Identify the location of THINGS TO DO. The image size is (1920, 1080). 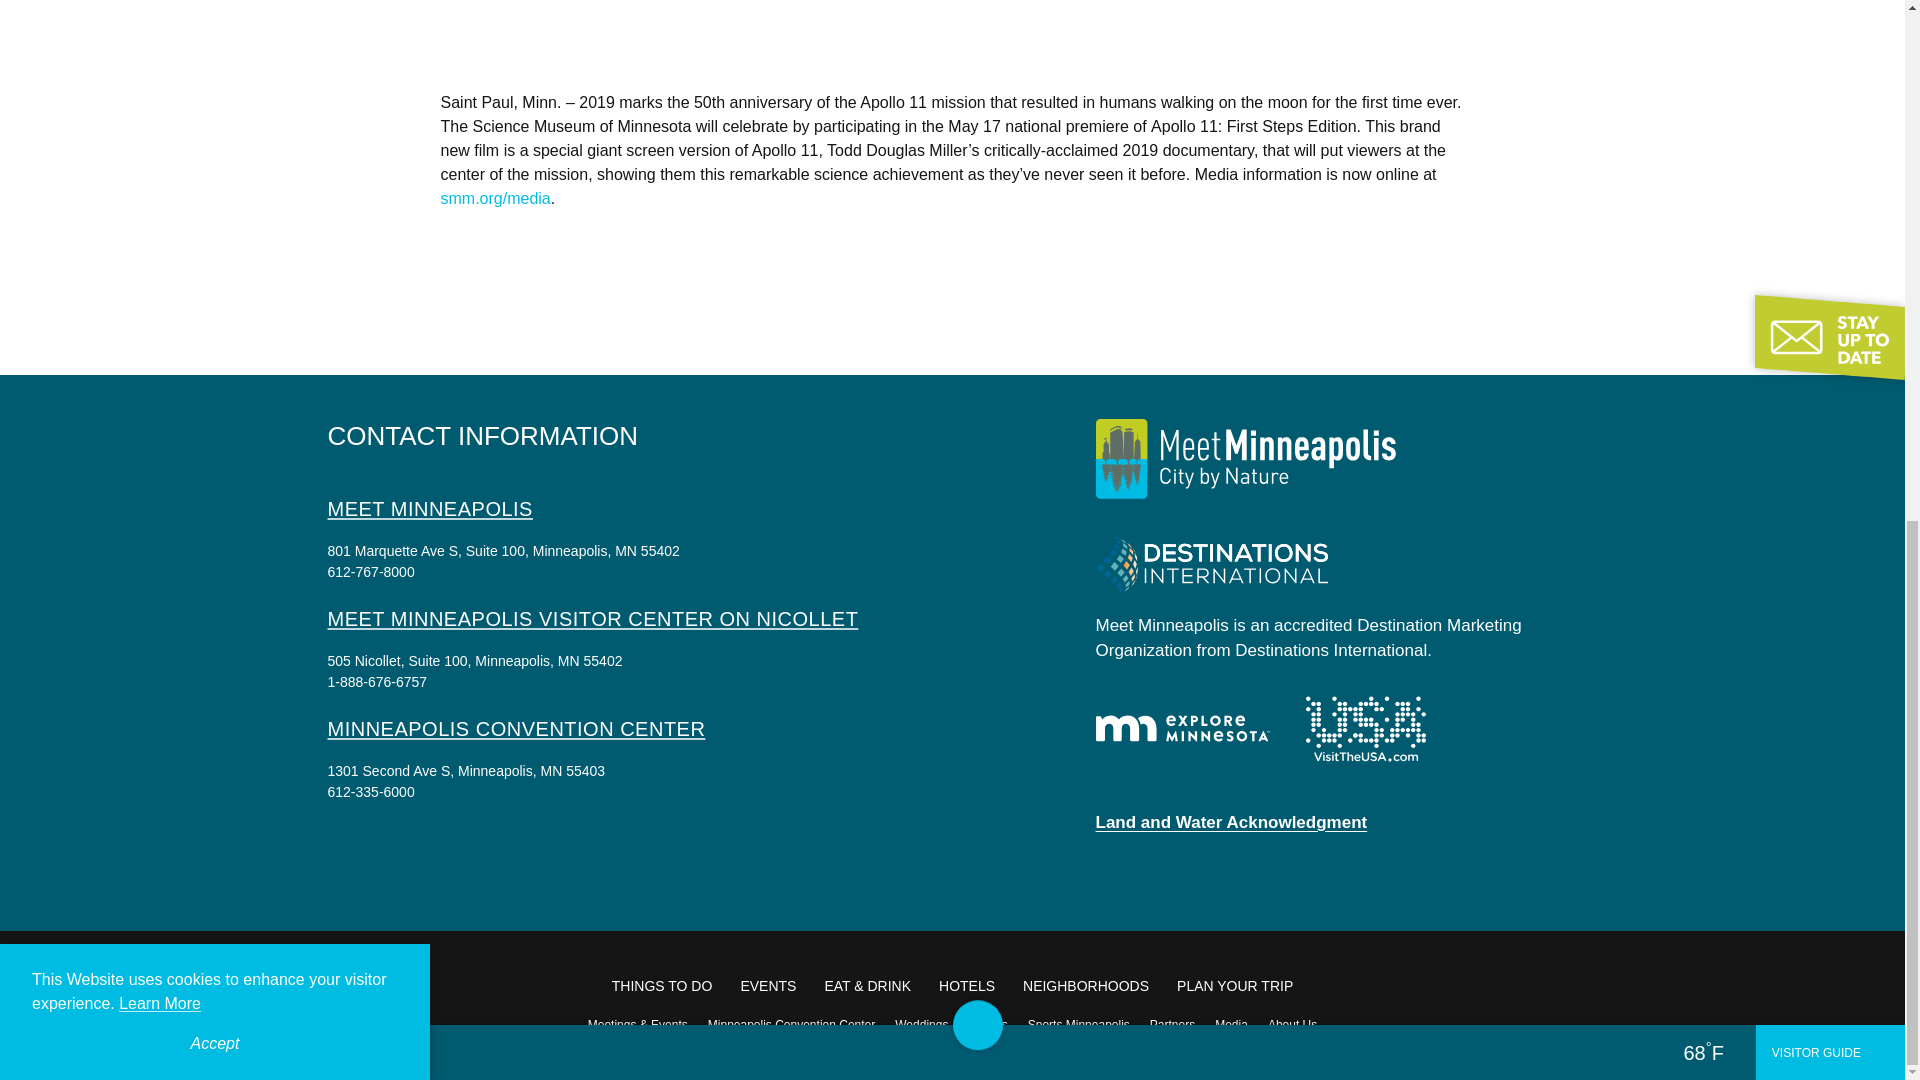
(662, 986).